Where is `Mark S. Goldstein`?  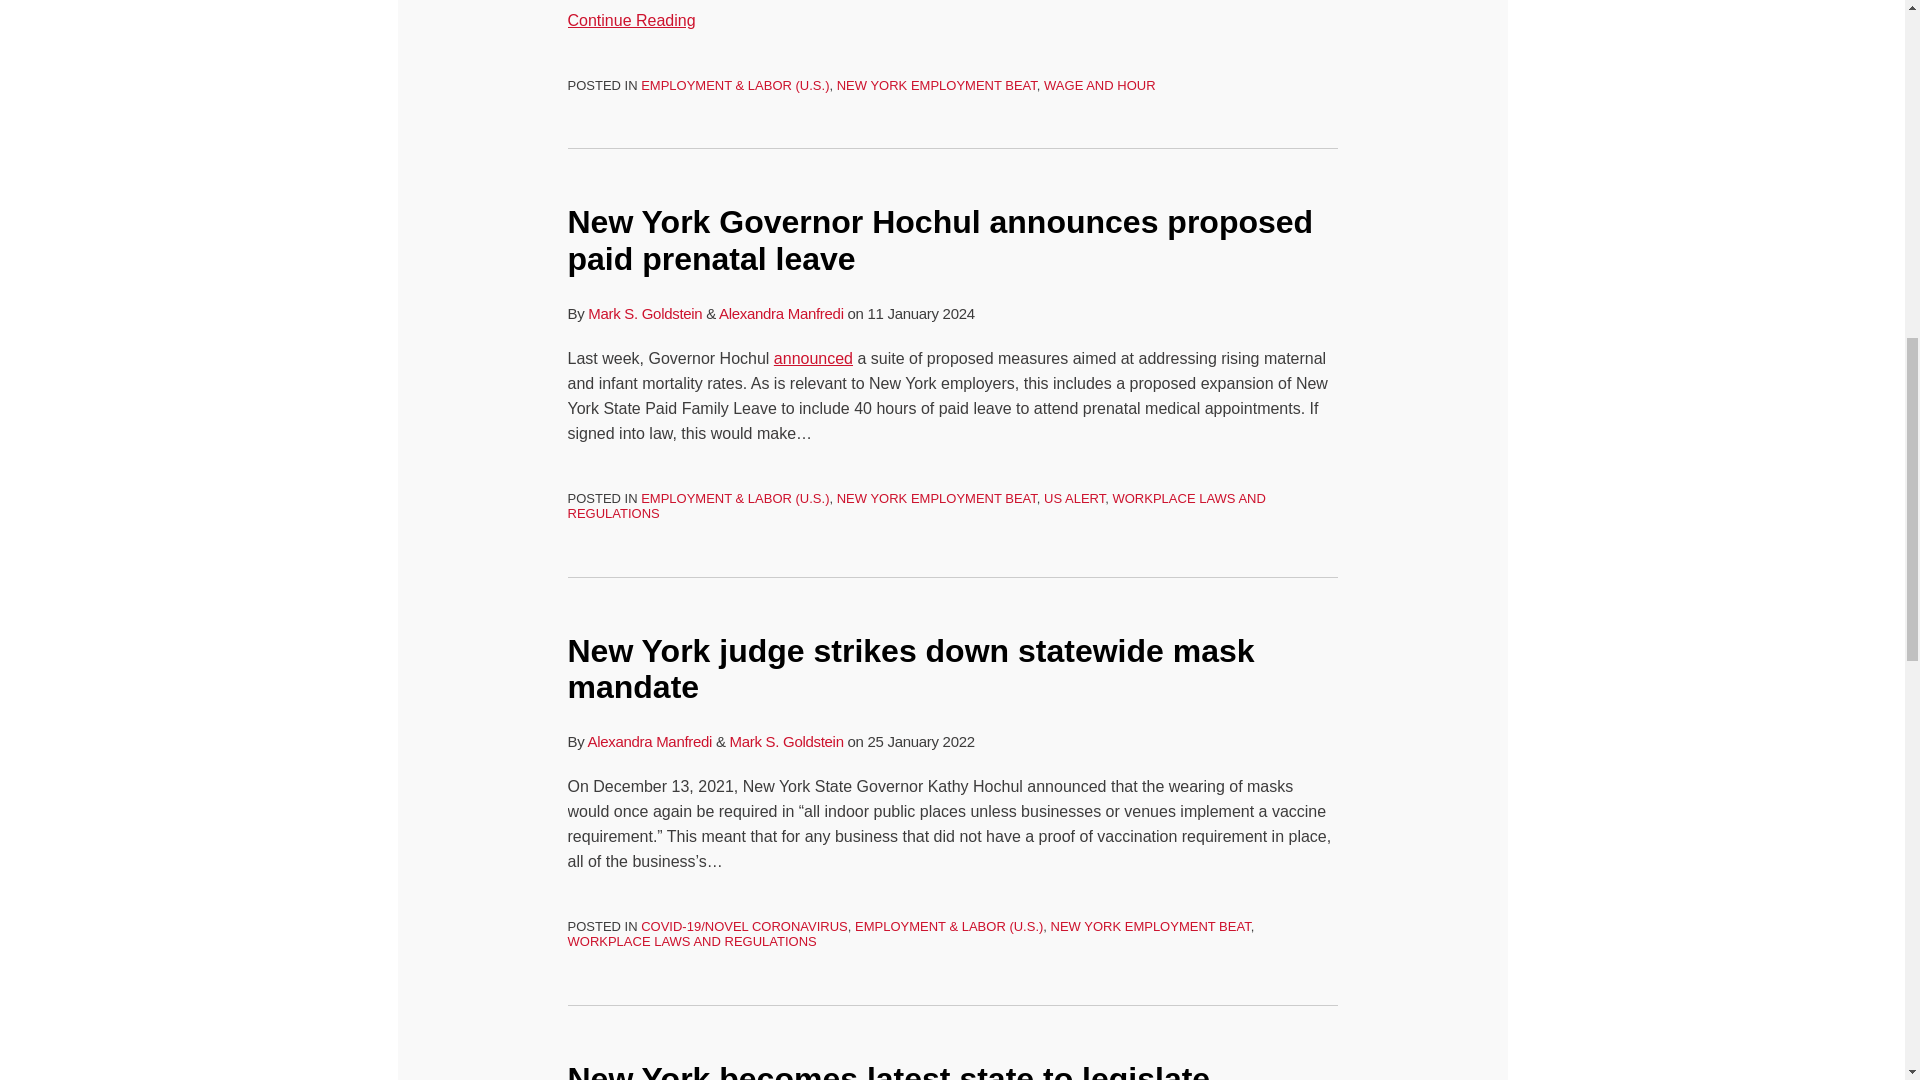 Mark S. Goldstein is located at coordinates (786, 741).